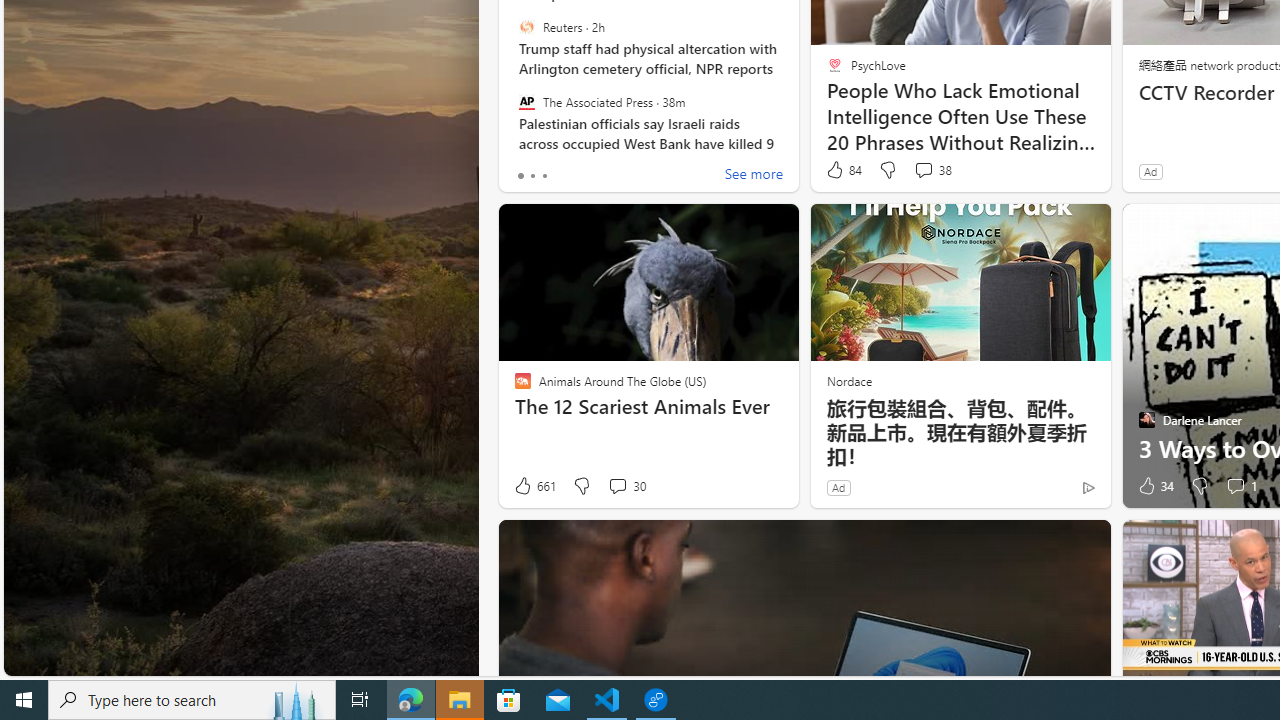  Describe the element at coordinates (626, 486) in the screenshot. I see `View comments 30 Comment` at that location.